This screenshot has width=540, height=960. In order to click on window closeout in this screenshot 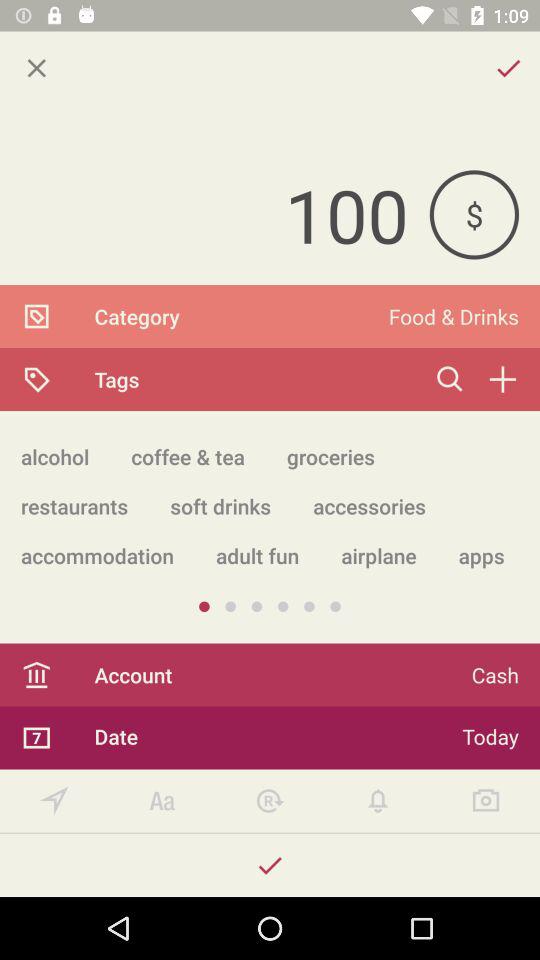, I will do `click(36, 68)`.